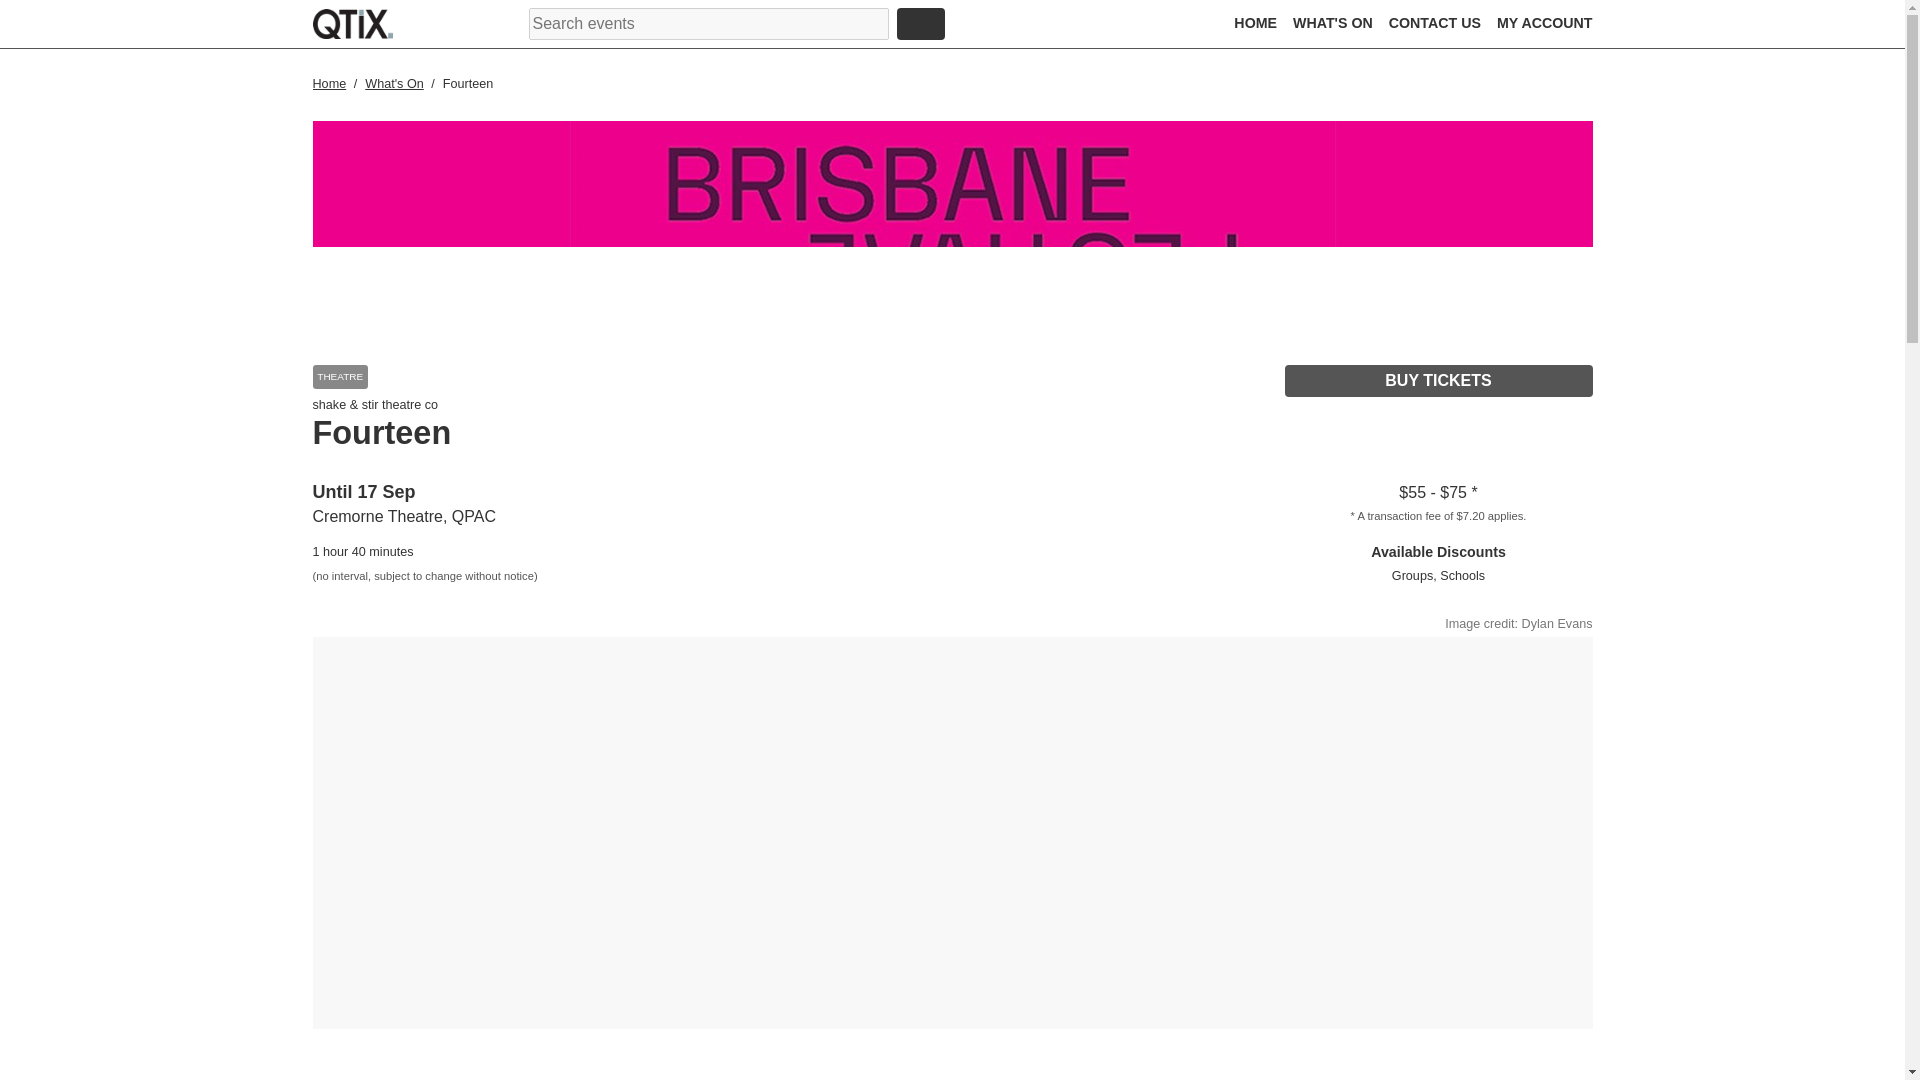  What do you see at coordinates (396, 83) in the screenshot?
I see `What's On` at bounding box center [396, 83].